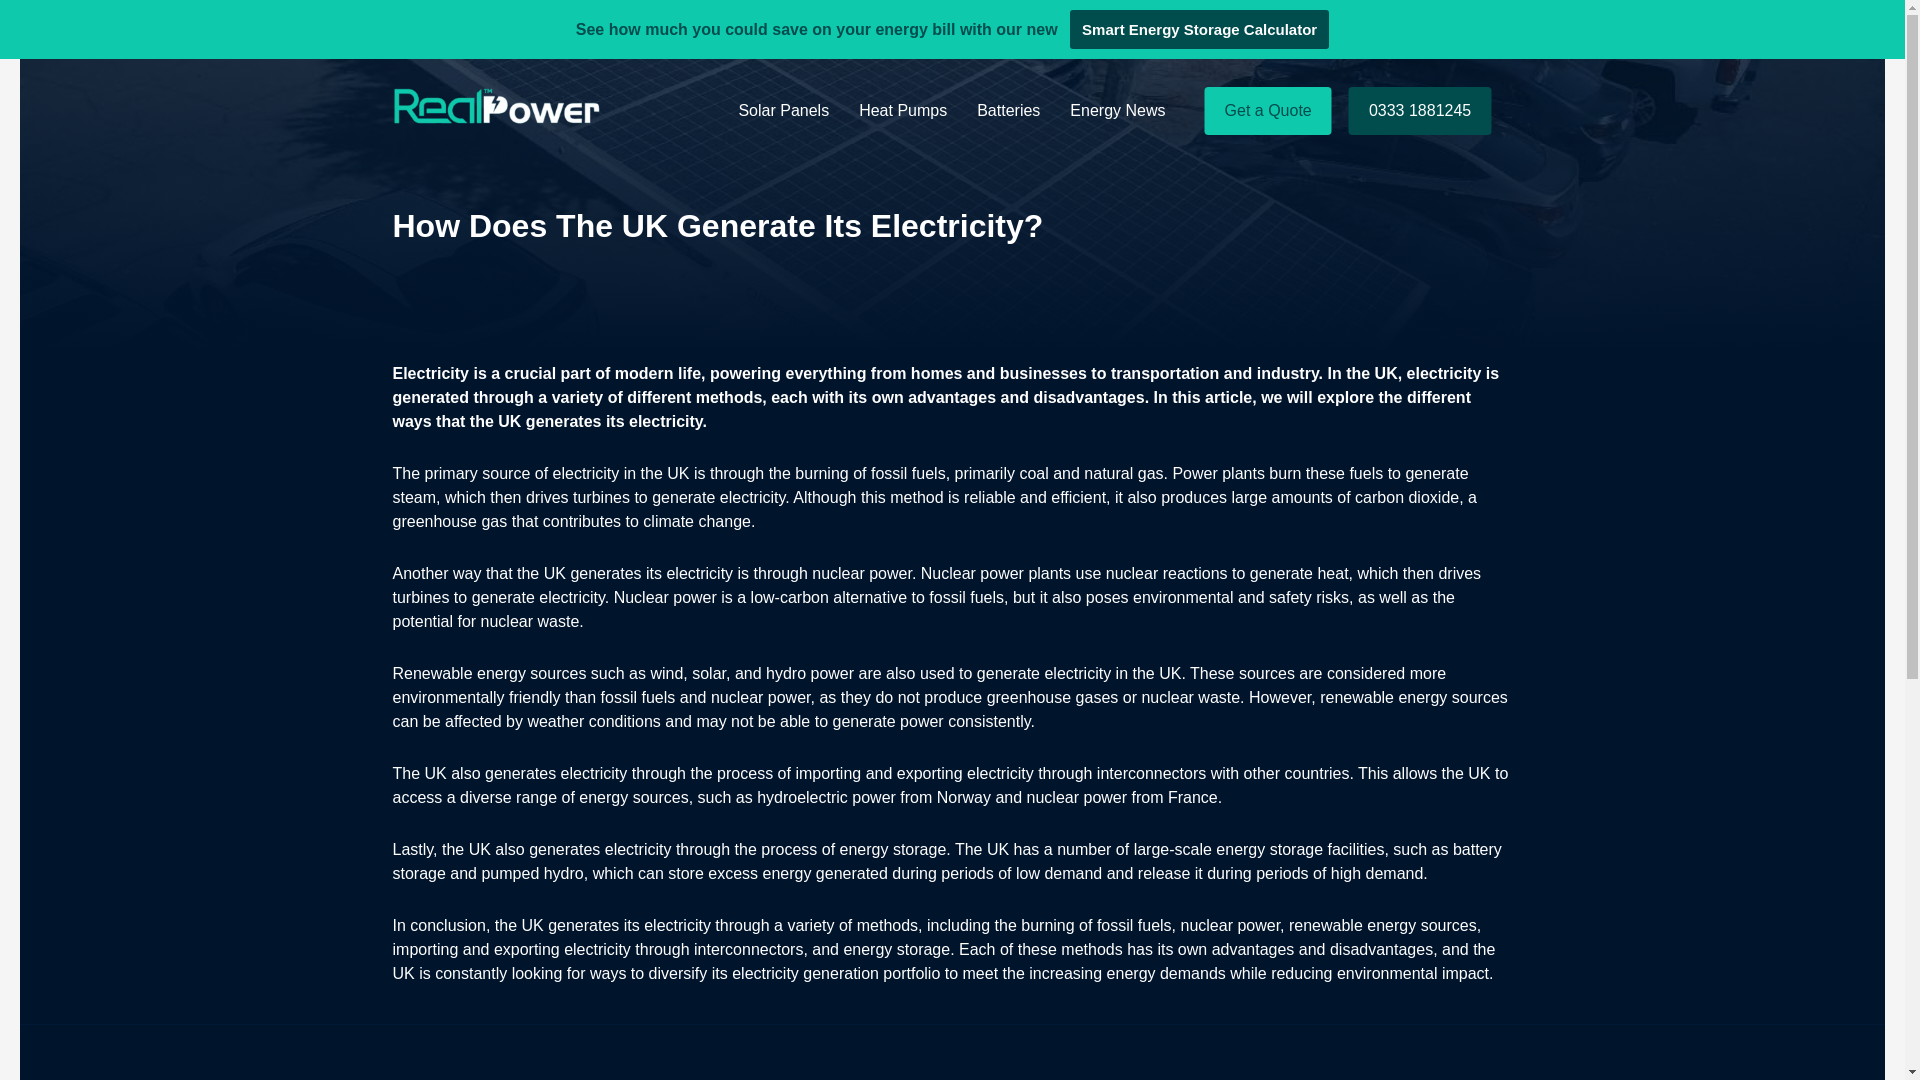 The width and height of the screenshot is (1920, 1080). What do you see at coordinates (784, 110) in the screenshot?
I see `Solar Panels` at bounding box center [784, 110].